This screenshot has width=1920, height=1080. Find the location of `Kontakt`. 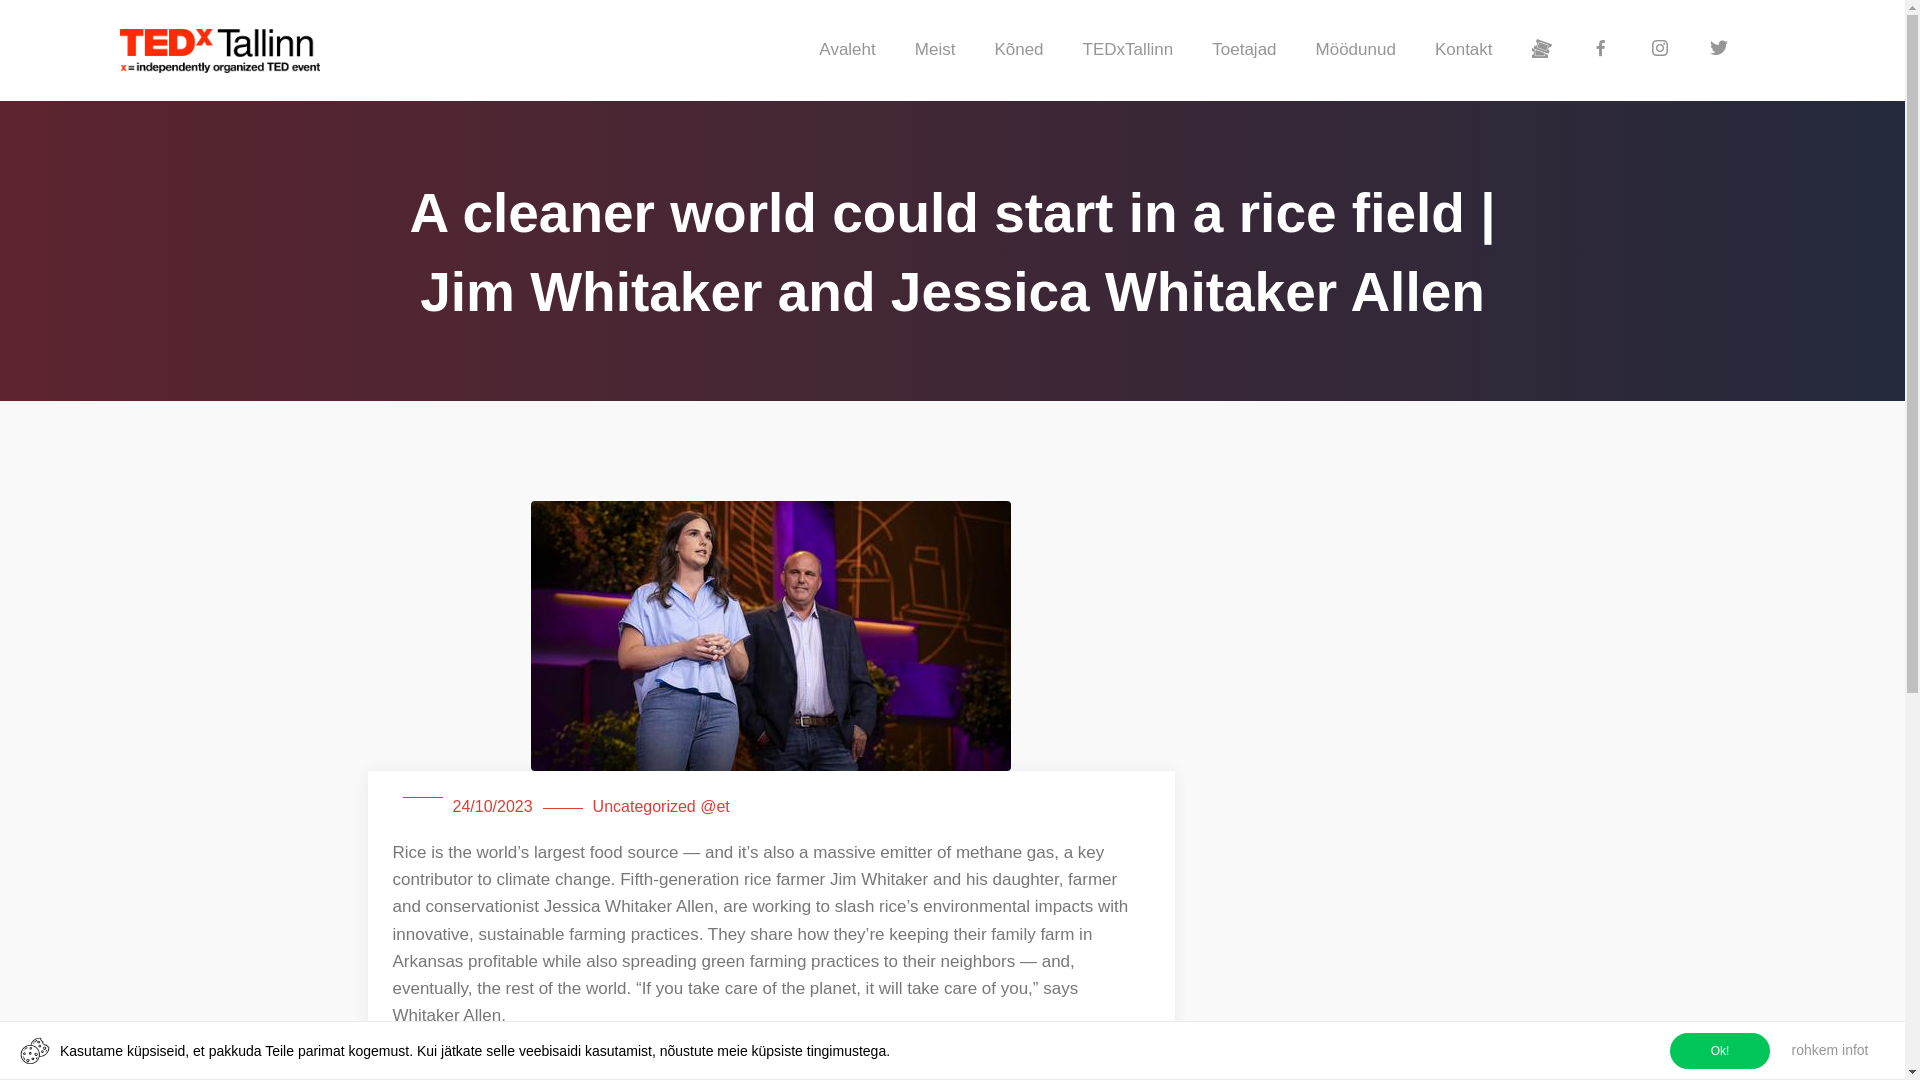

Kontakt is located at coordinates (1466, 50).